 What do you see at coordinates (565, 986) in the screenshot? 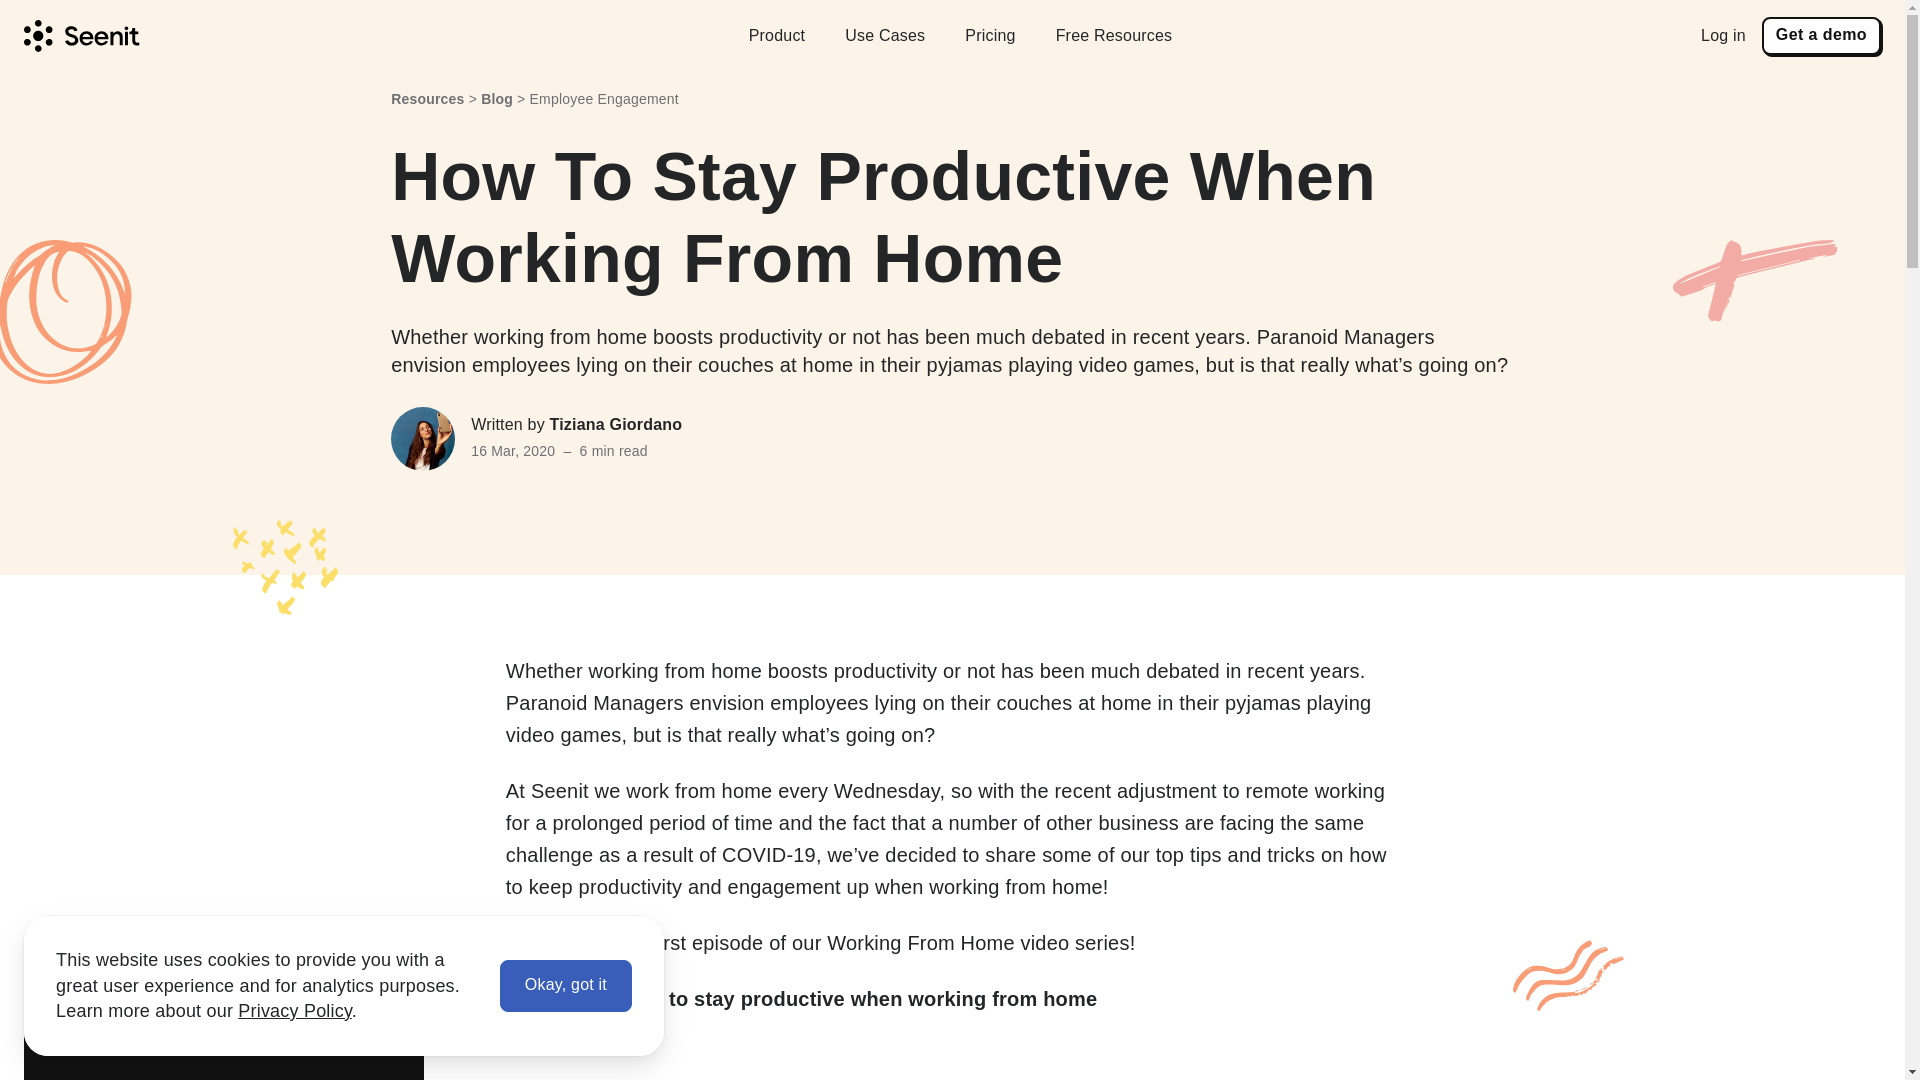
I see `Okay, got it` at bounding box center [565, 986].